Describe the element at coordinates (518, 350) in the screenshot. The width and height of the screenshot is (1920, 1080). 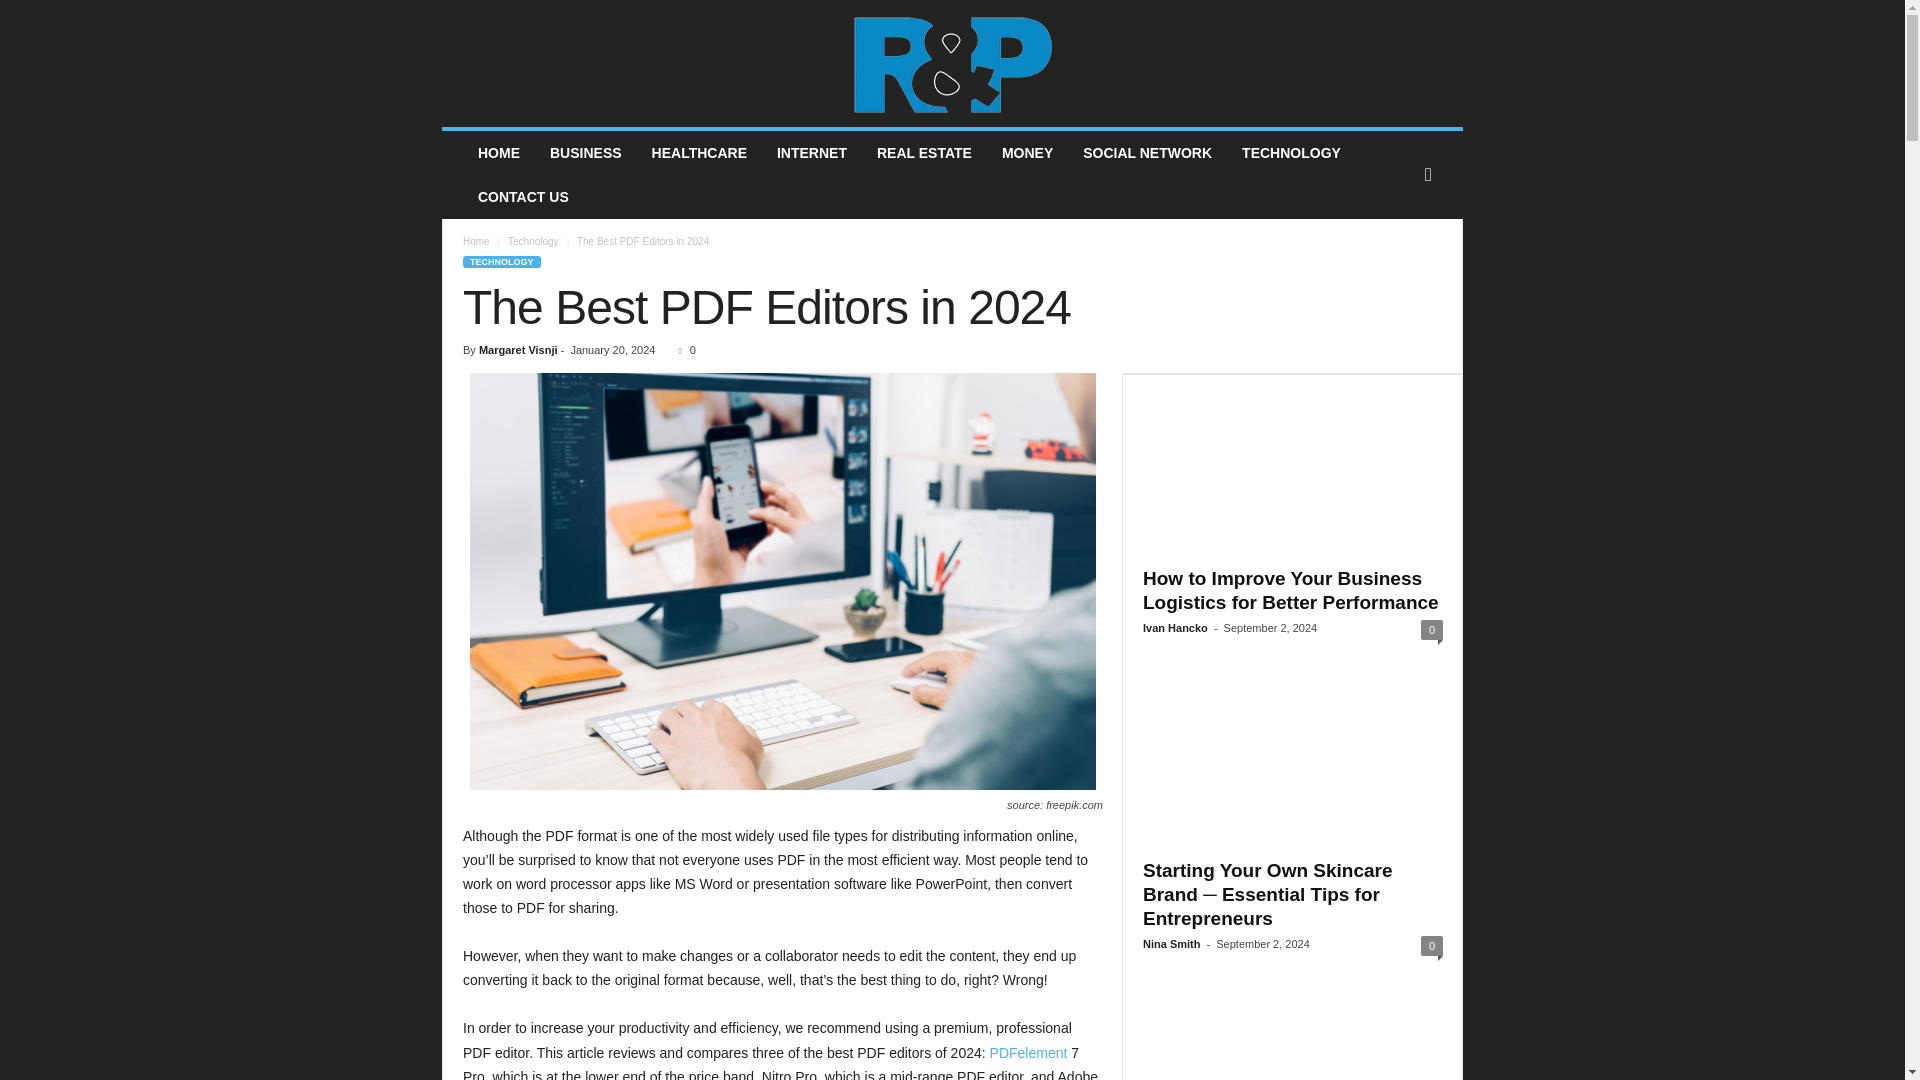
I see `Margaret Visnji` at that location.